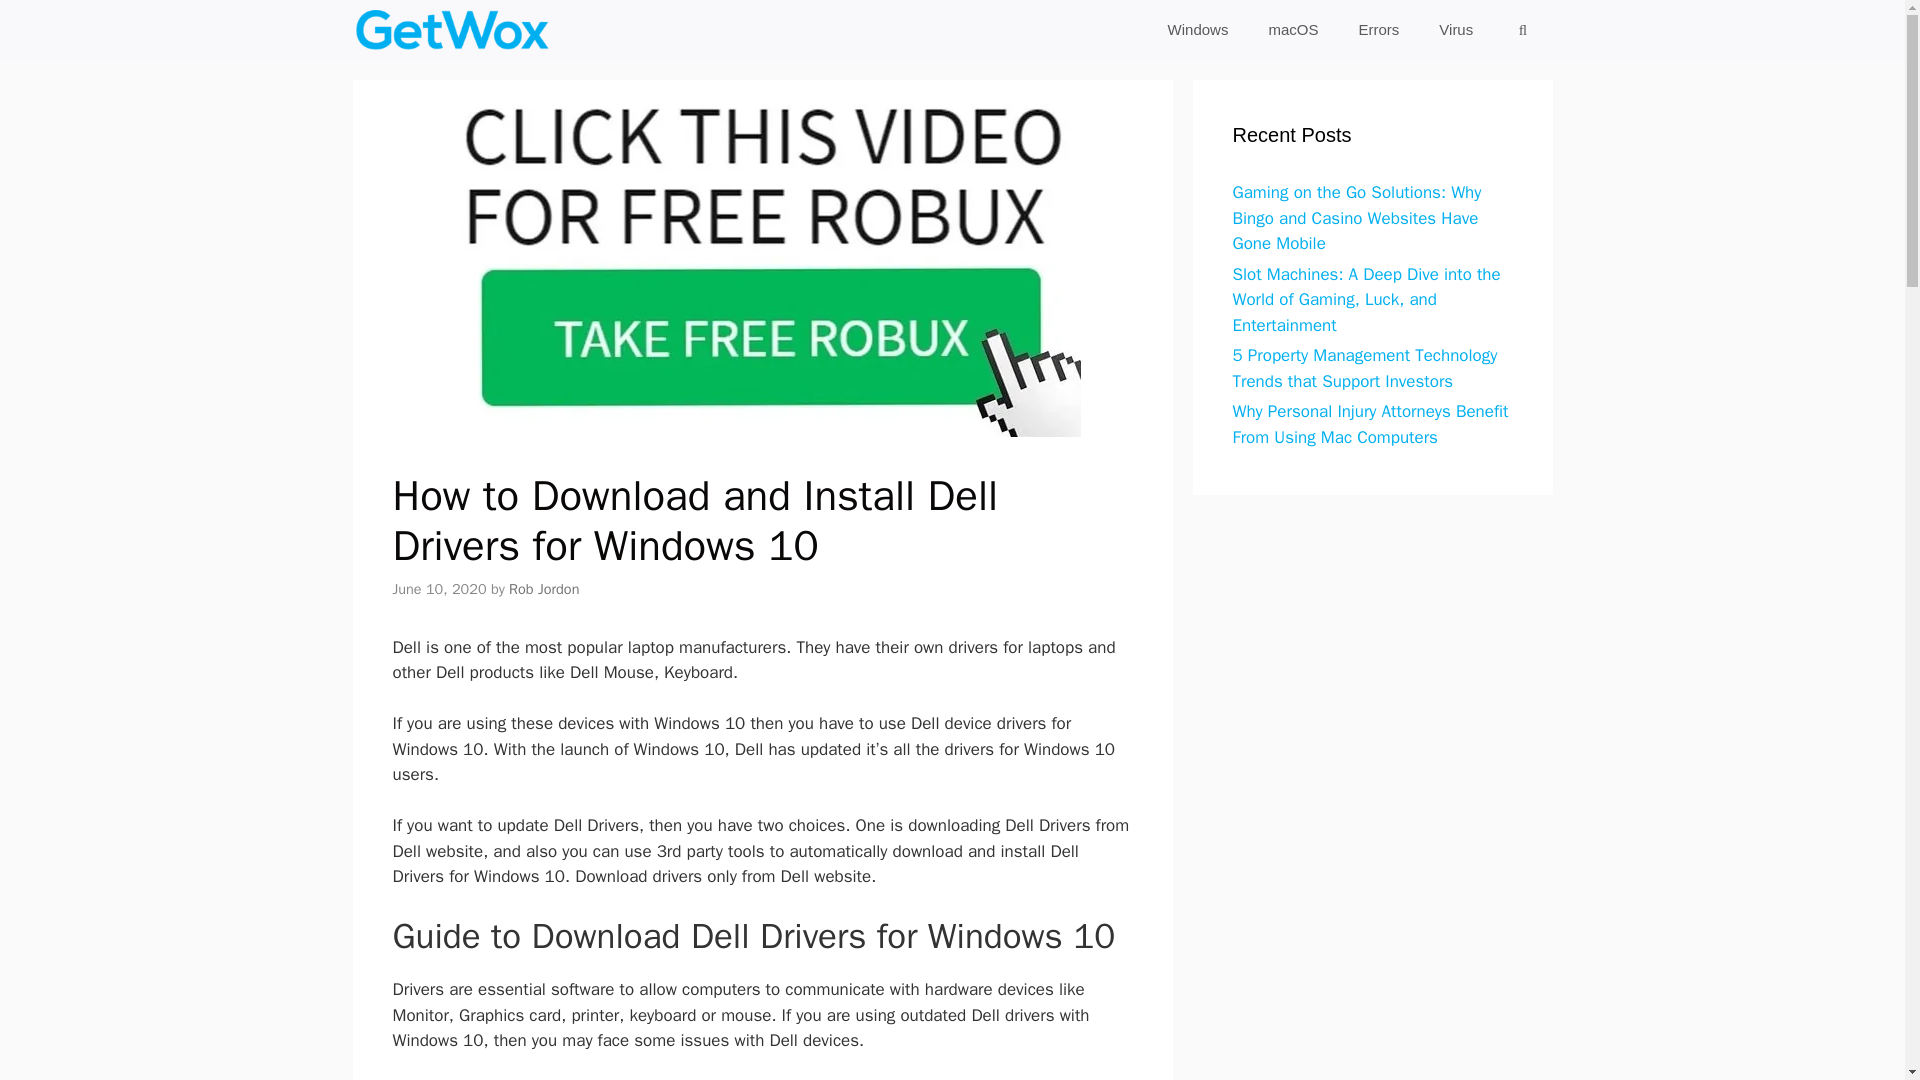  What do you see at coordinates (451, 30) in the screenshot?
I see `GetWox` at bounding box center [451, 30].